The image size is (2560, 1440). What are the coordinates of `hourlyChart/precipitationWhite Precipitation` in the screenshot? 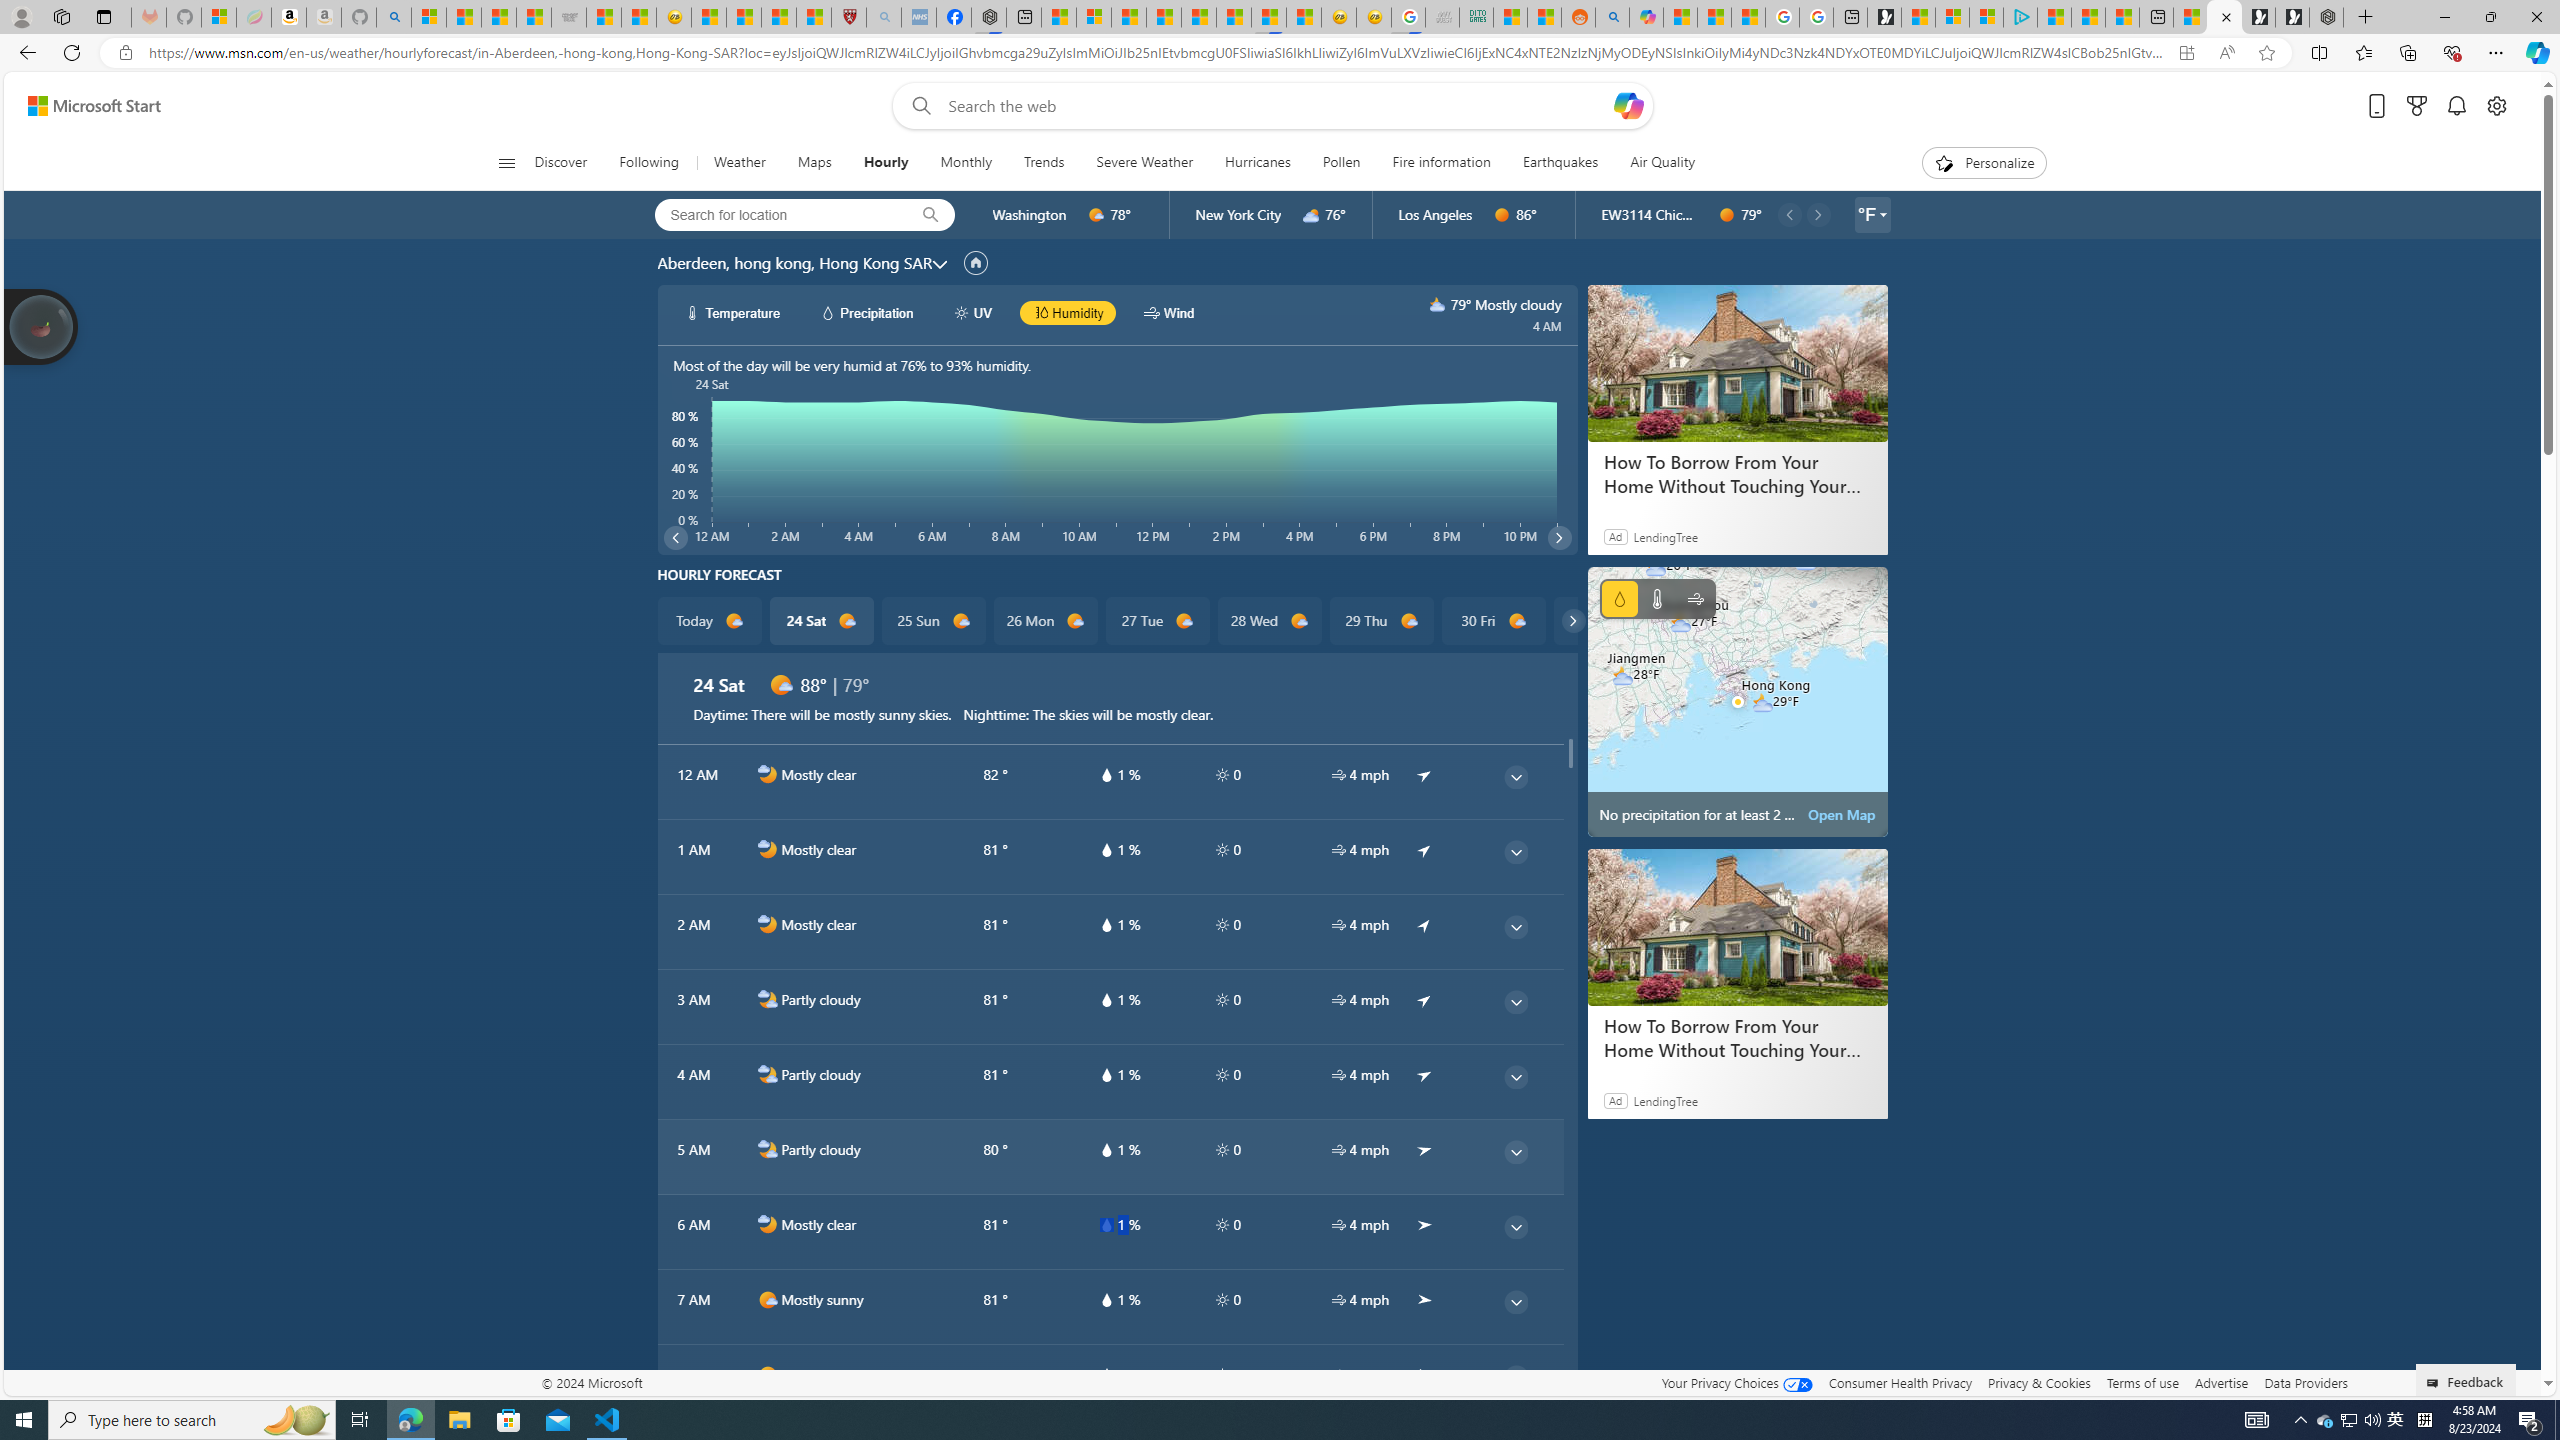 It's located at (867, 312).